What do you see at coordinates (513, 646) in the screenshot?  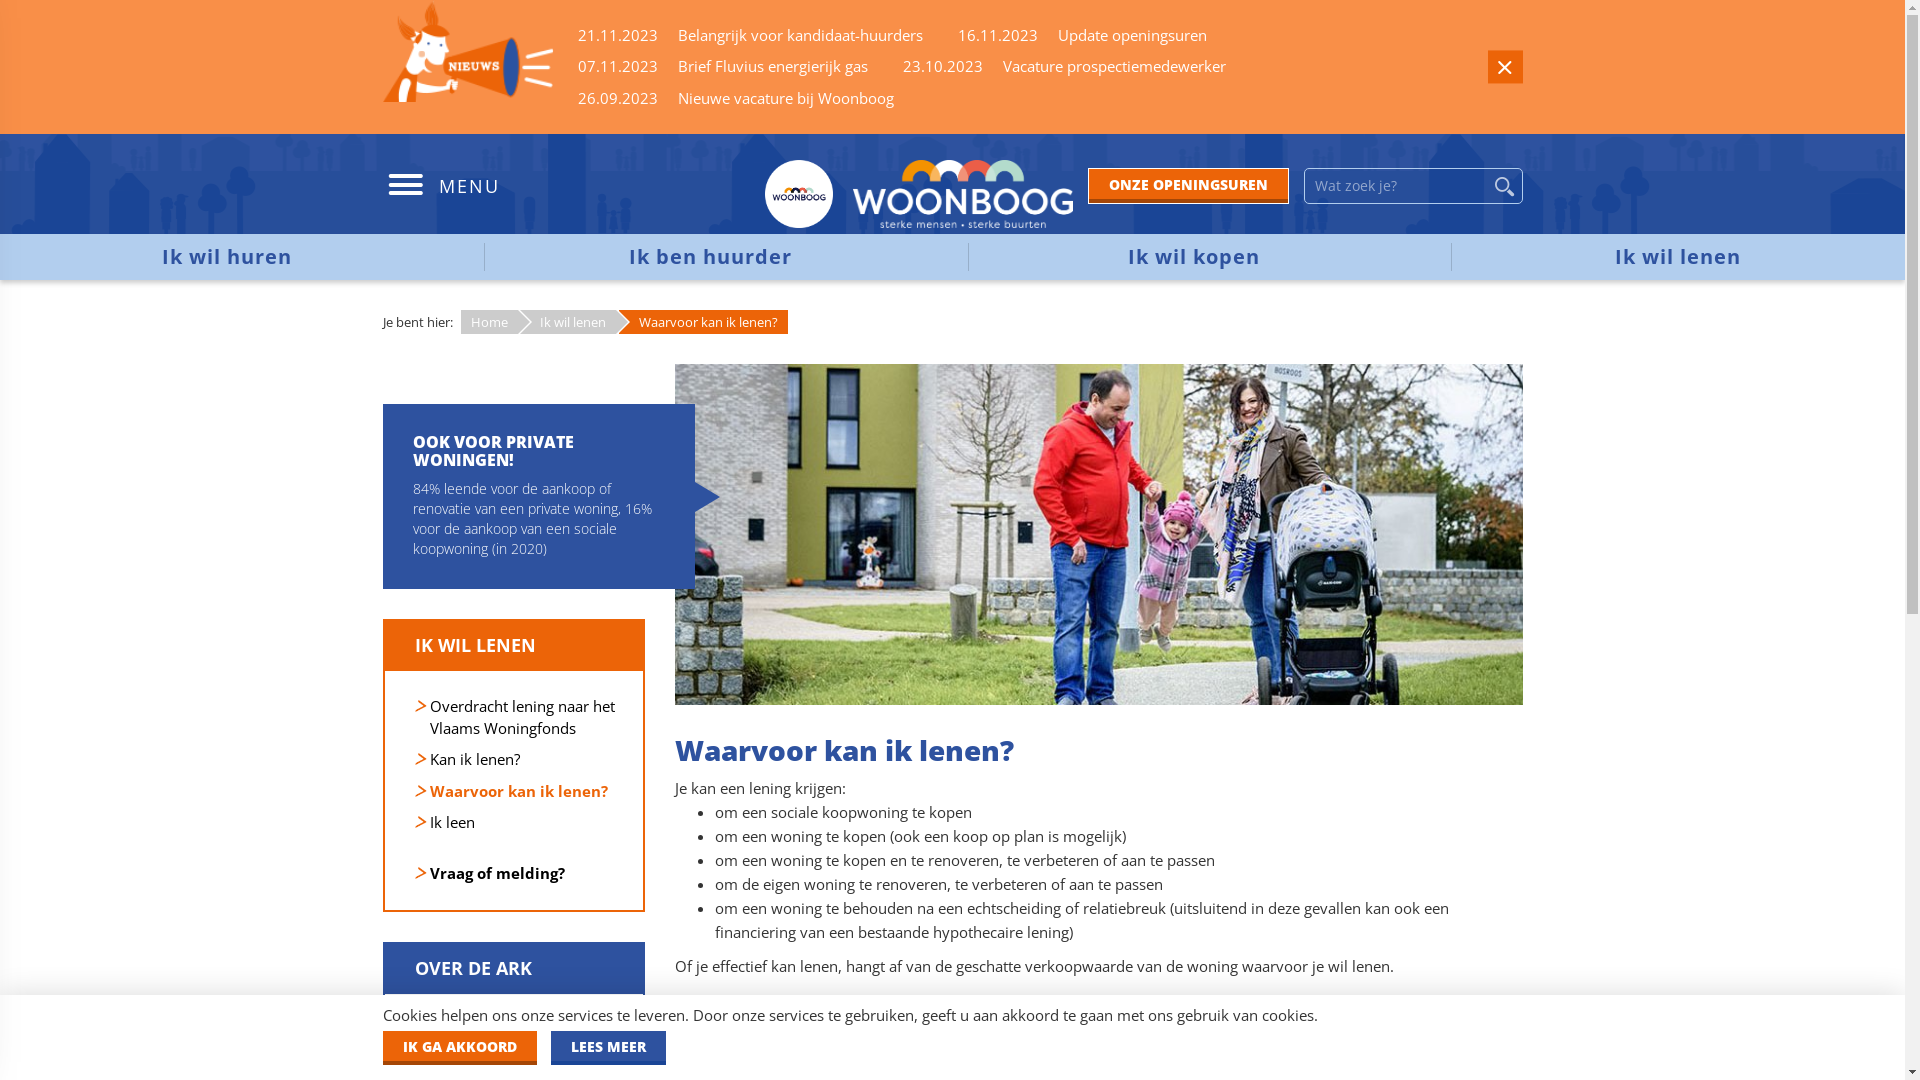 I see `IK WIL LENEN` at bounding box center [513, 646].